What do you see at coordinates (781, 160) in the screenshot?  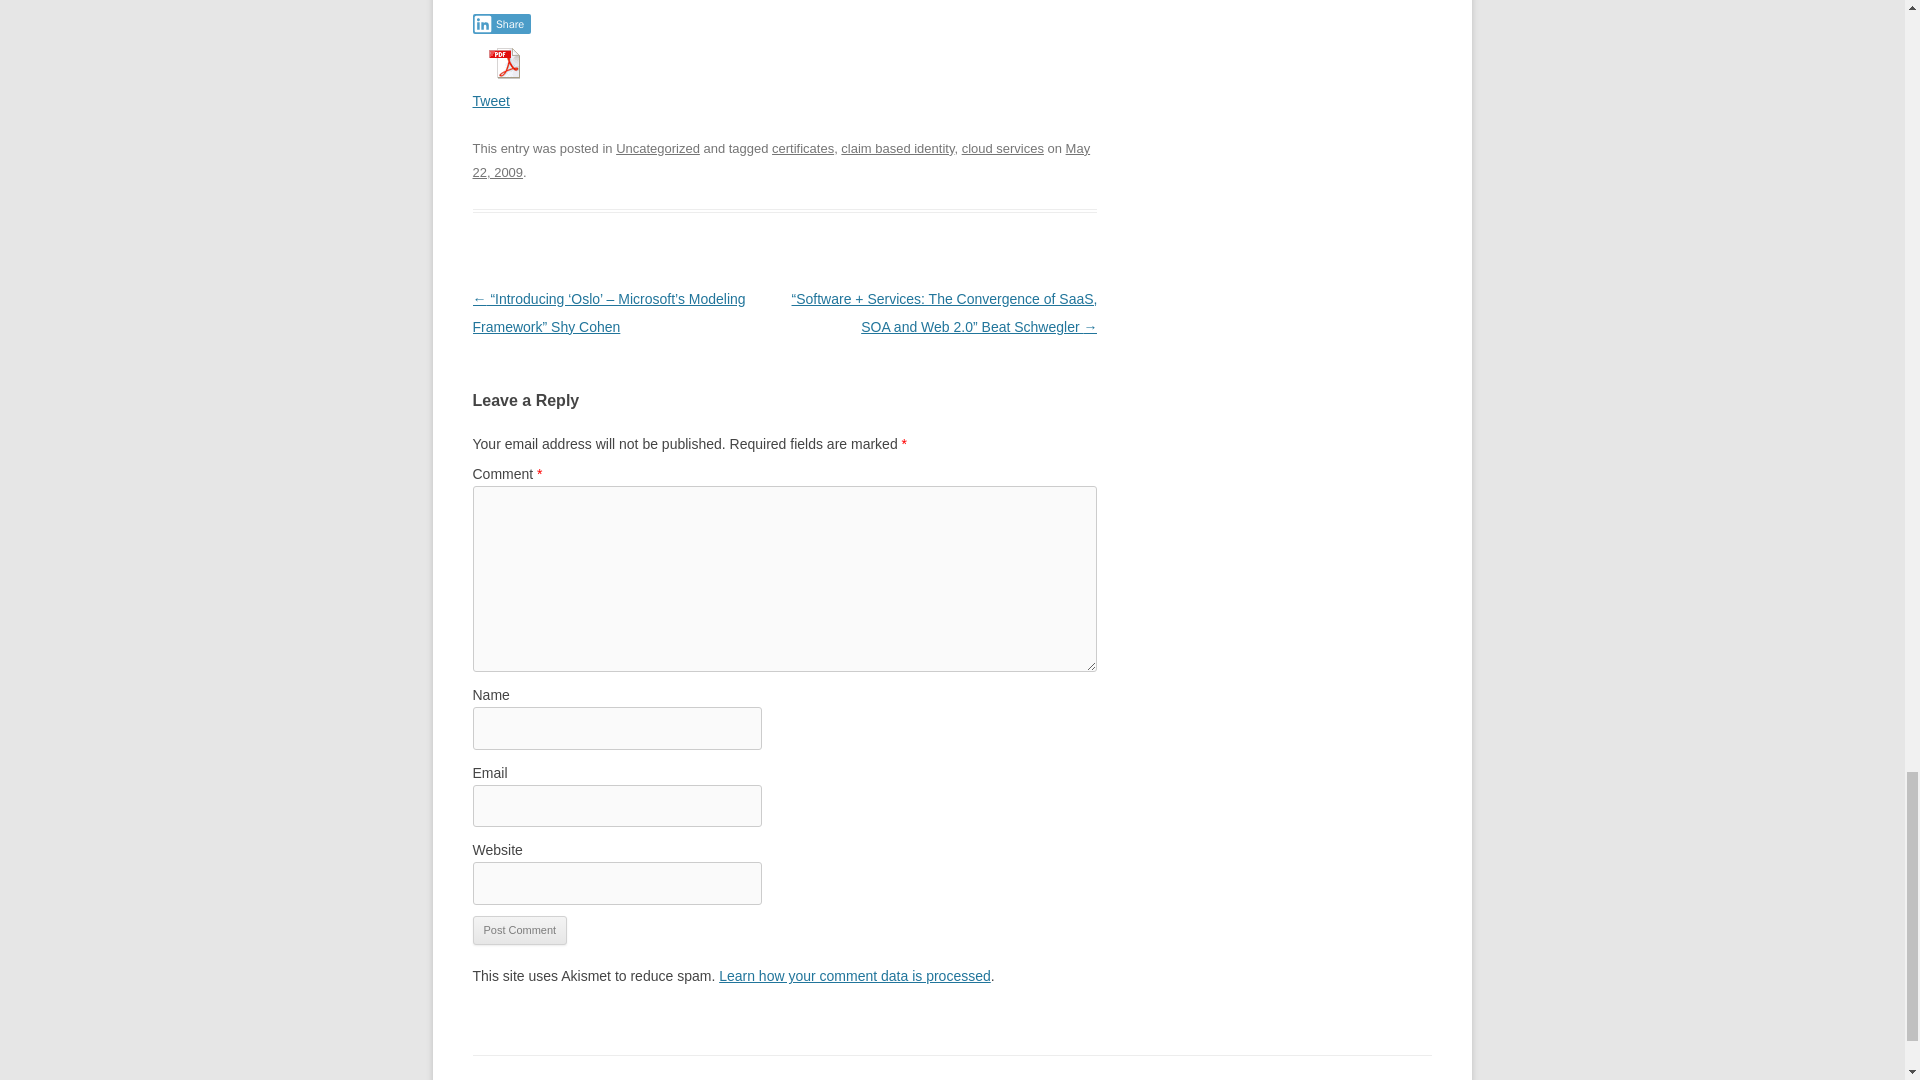 I see `10:37 am` at bounding box center [781, 160].